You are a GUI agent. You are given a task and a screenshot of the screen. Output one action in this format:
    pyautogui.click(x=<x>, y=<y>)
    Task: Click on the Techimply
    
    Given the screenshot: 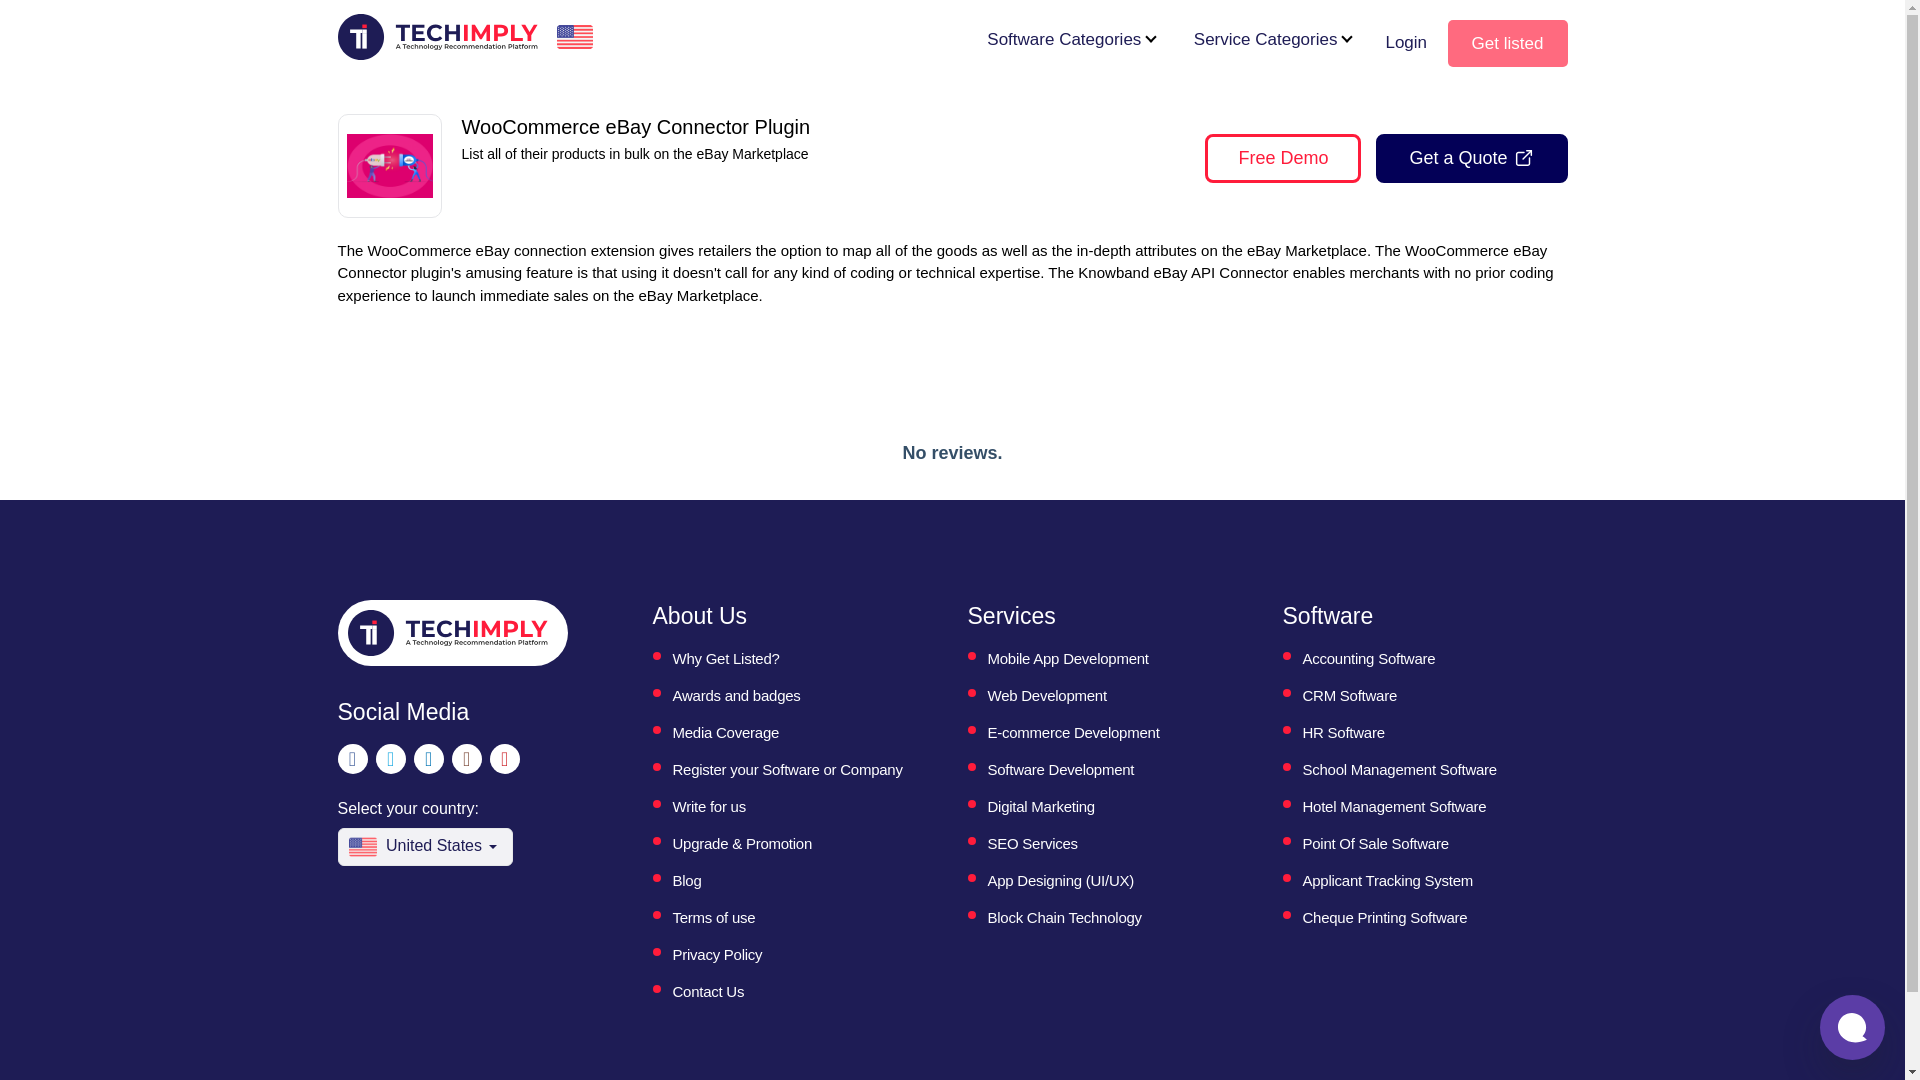 What is the action you would take?
    pyautogui.click(x=447, y=632)
    